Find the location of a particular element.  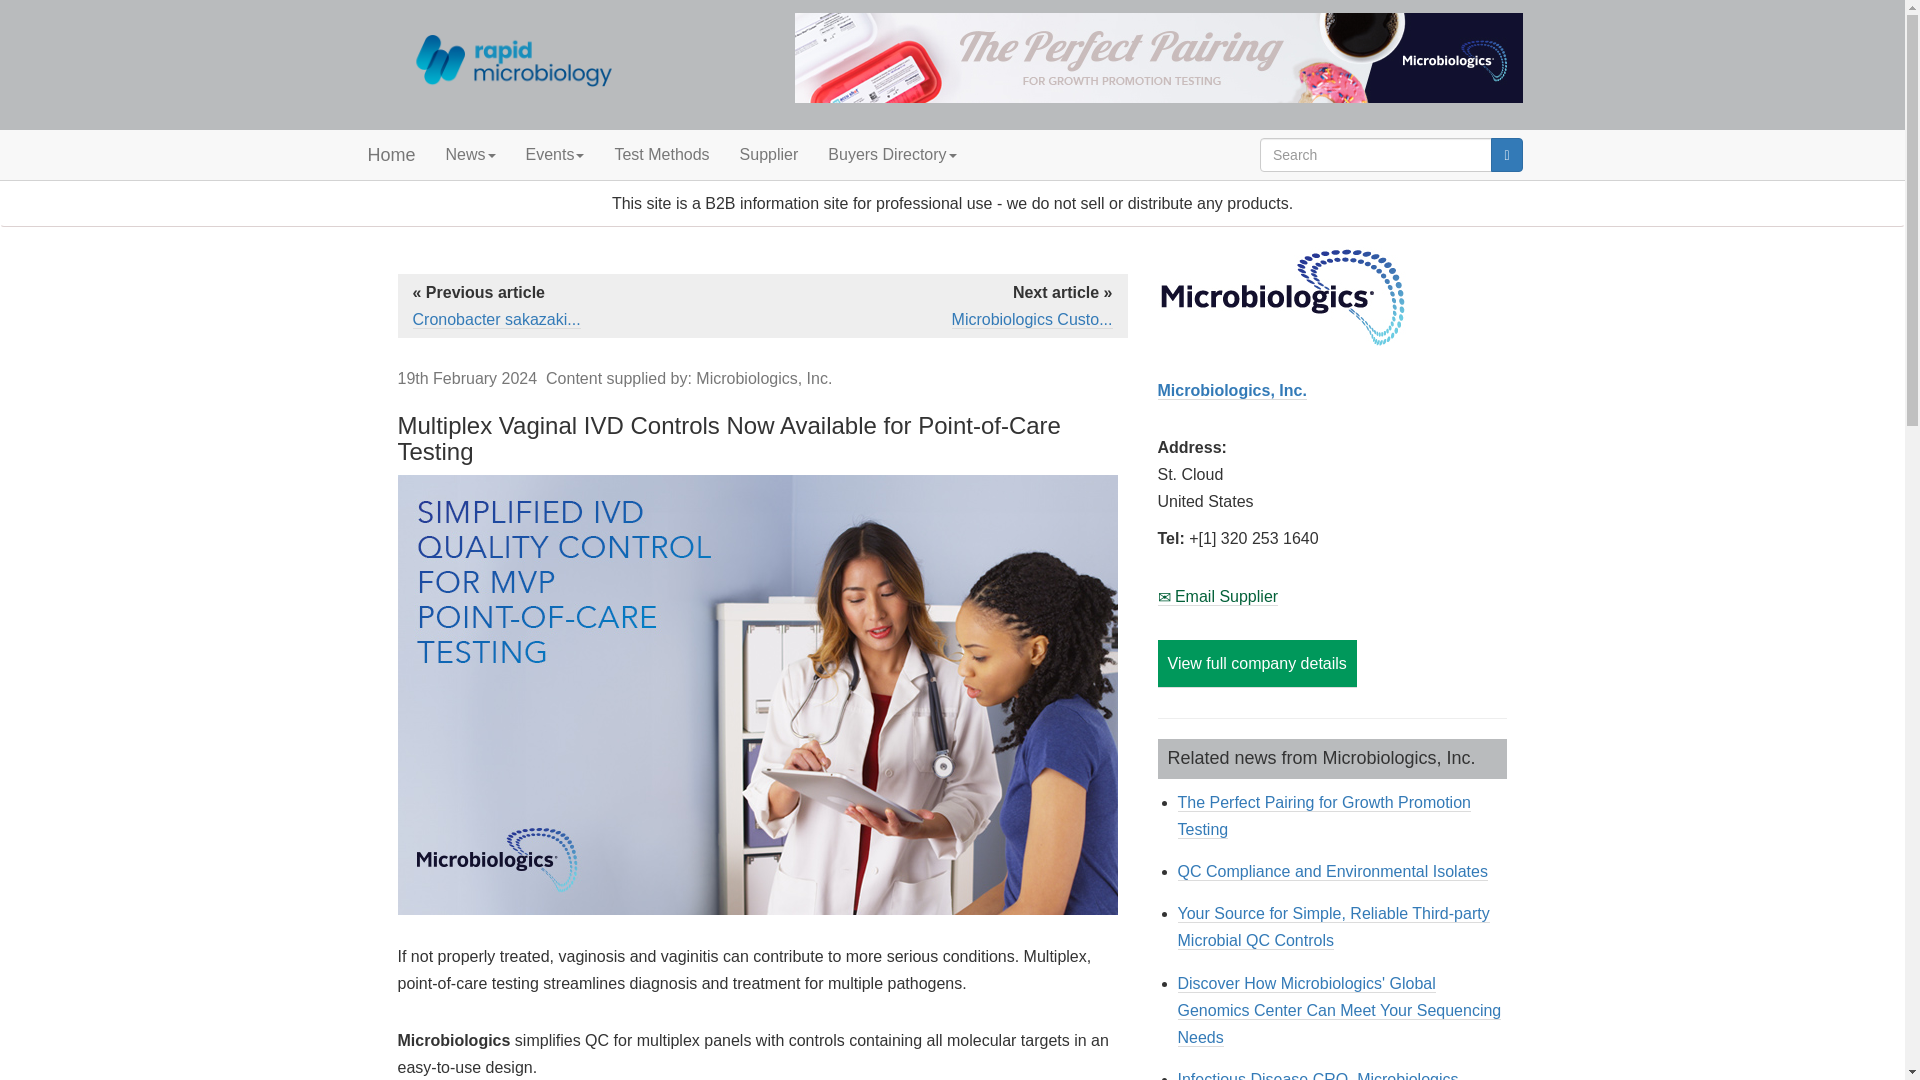

Supplier is located at coordinates (770, 154).